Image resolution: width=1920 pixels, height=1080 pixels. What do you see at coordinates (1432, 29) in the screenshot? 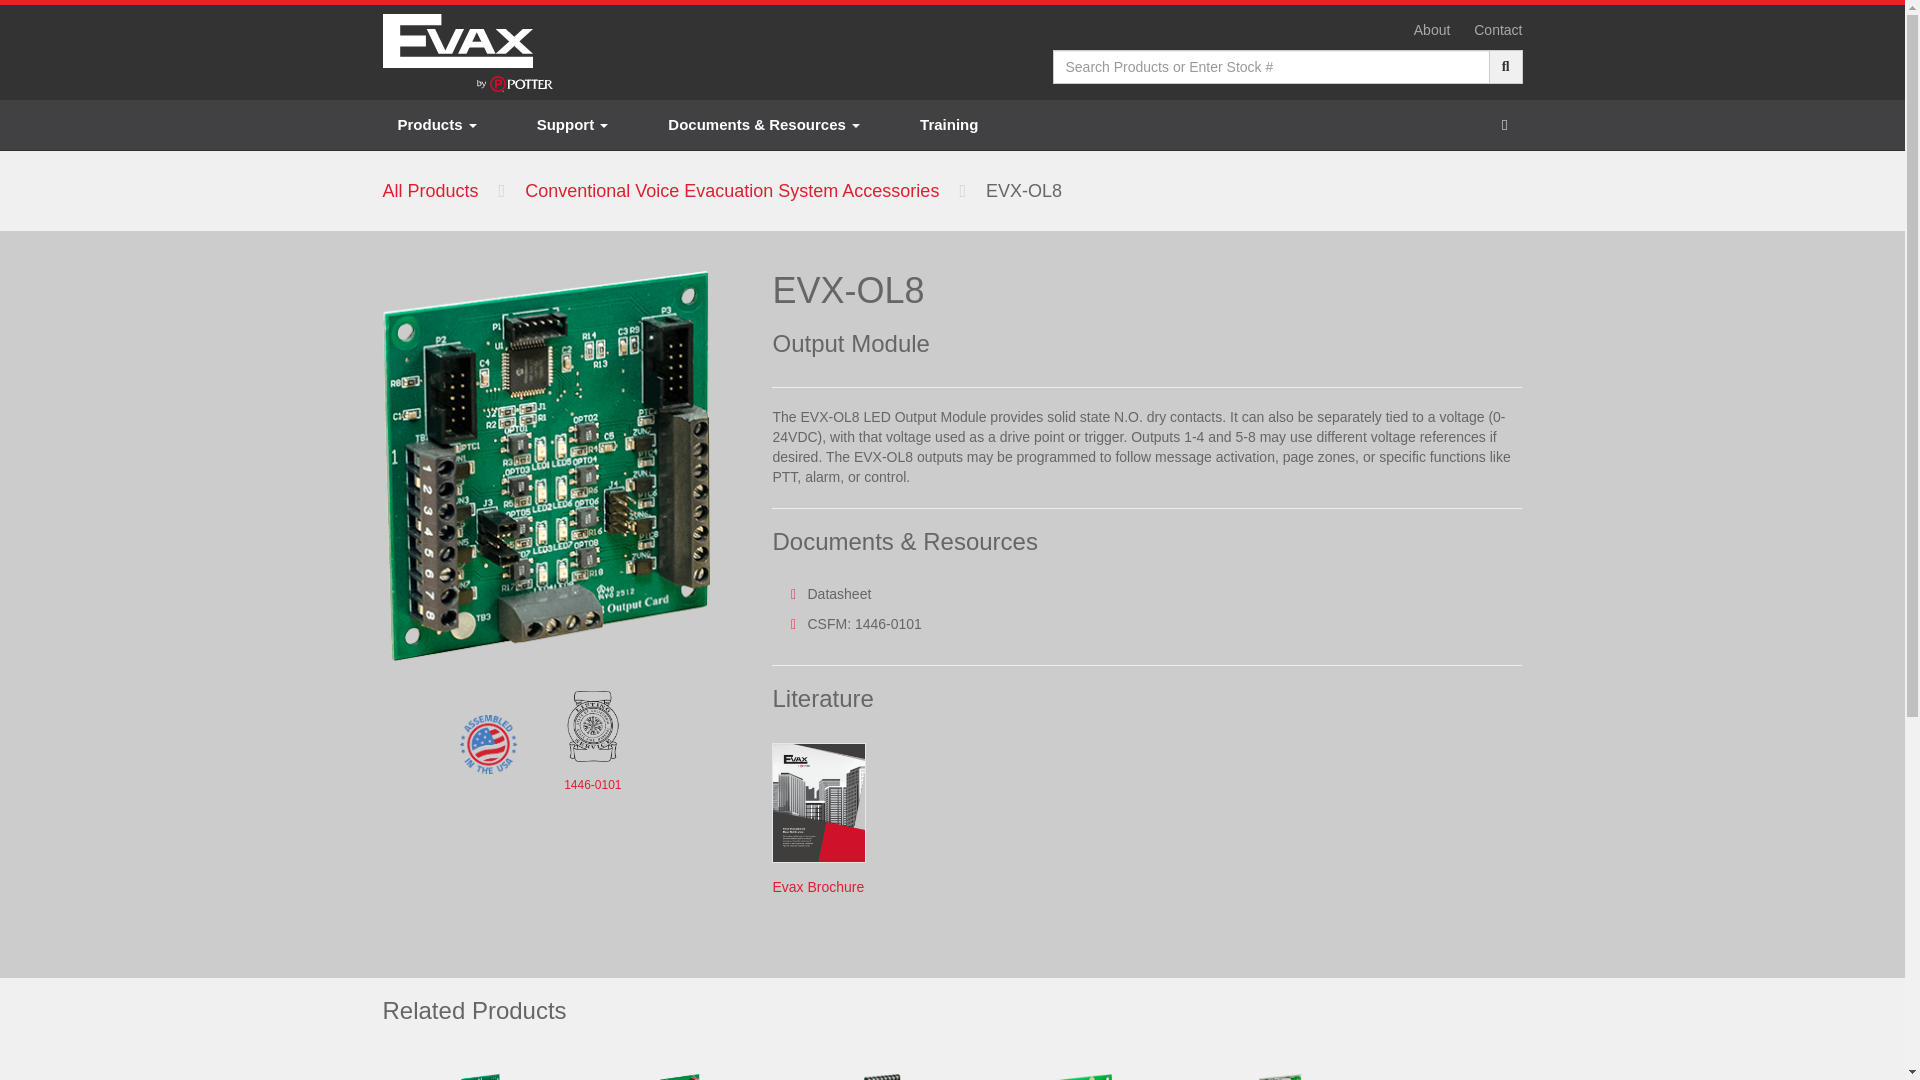
I see `About` at bounding box center [1432, 29].